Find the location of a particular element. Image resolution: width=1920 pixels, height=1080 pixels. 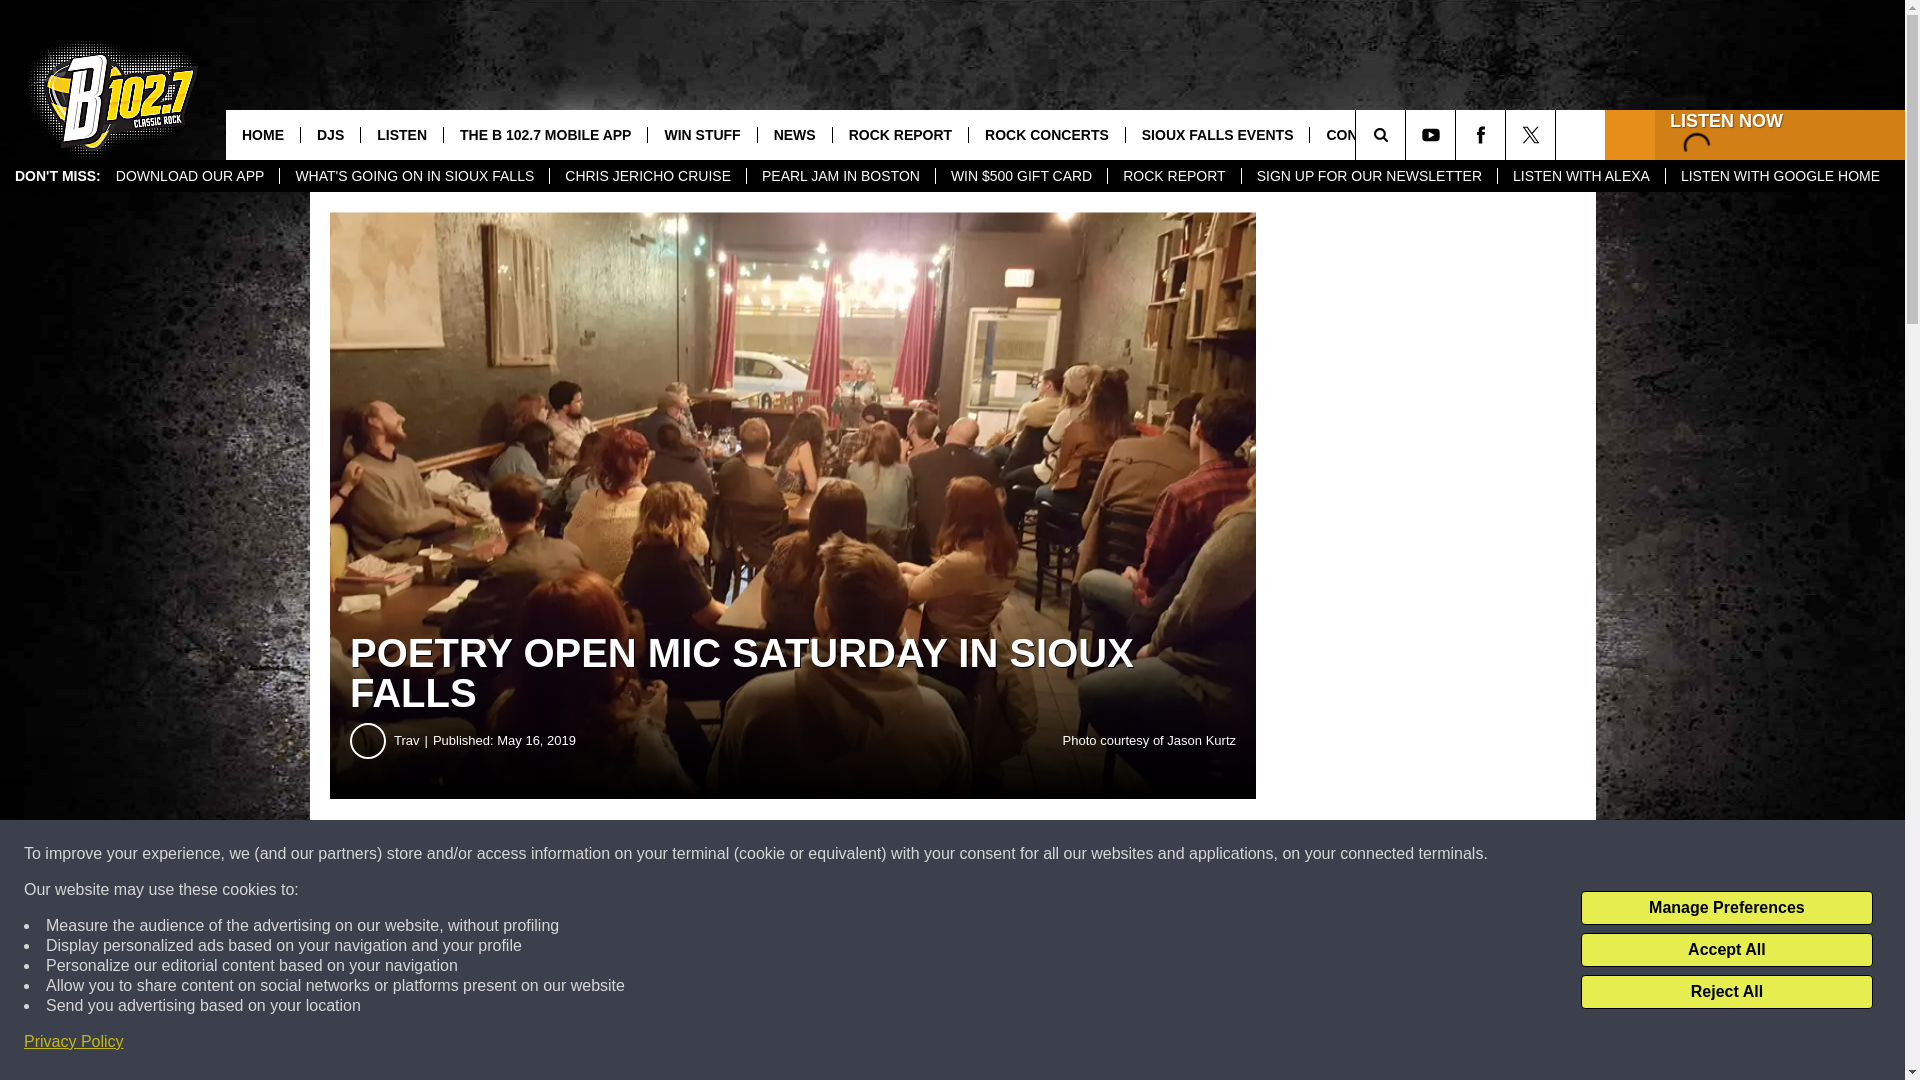

Accept All is located at coordinates (1726, 950).